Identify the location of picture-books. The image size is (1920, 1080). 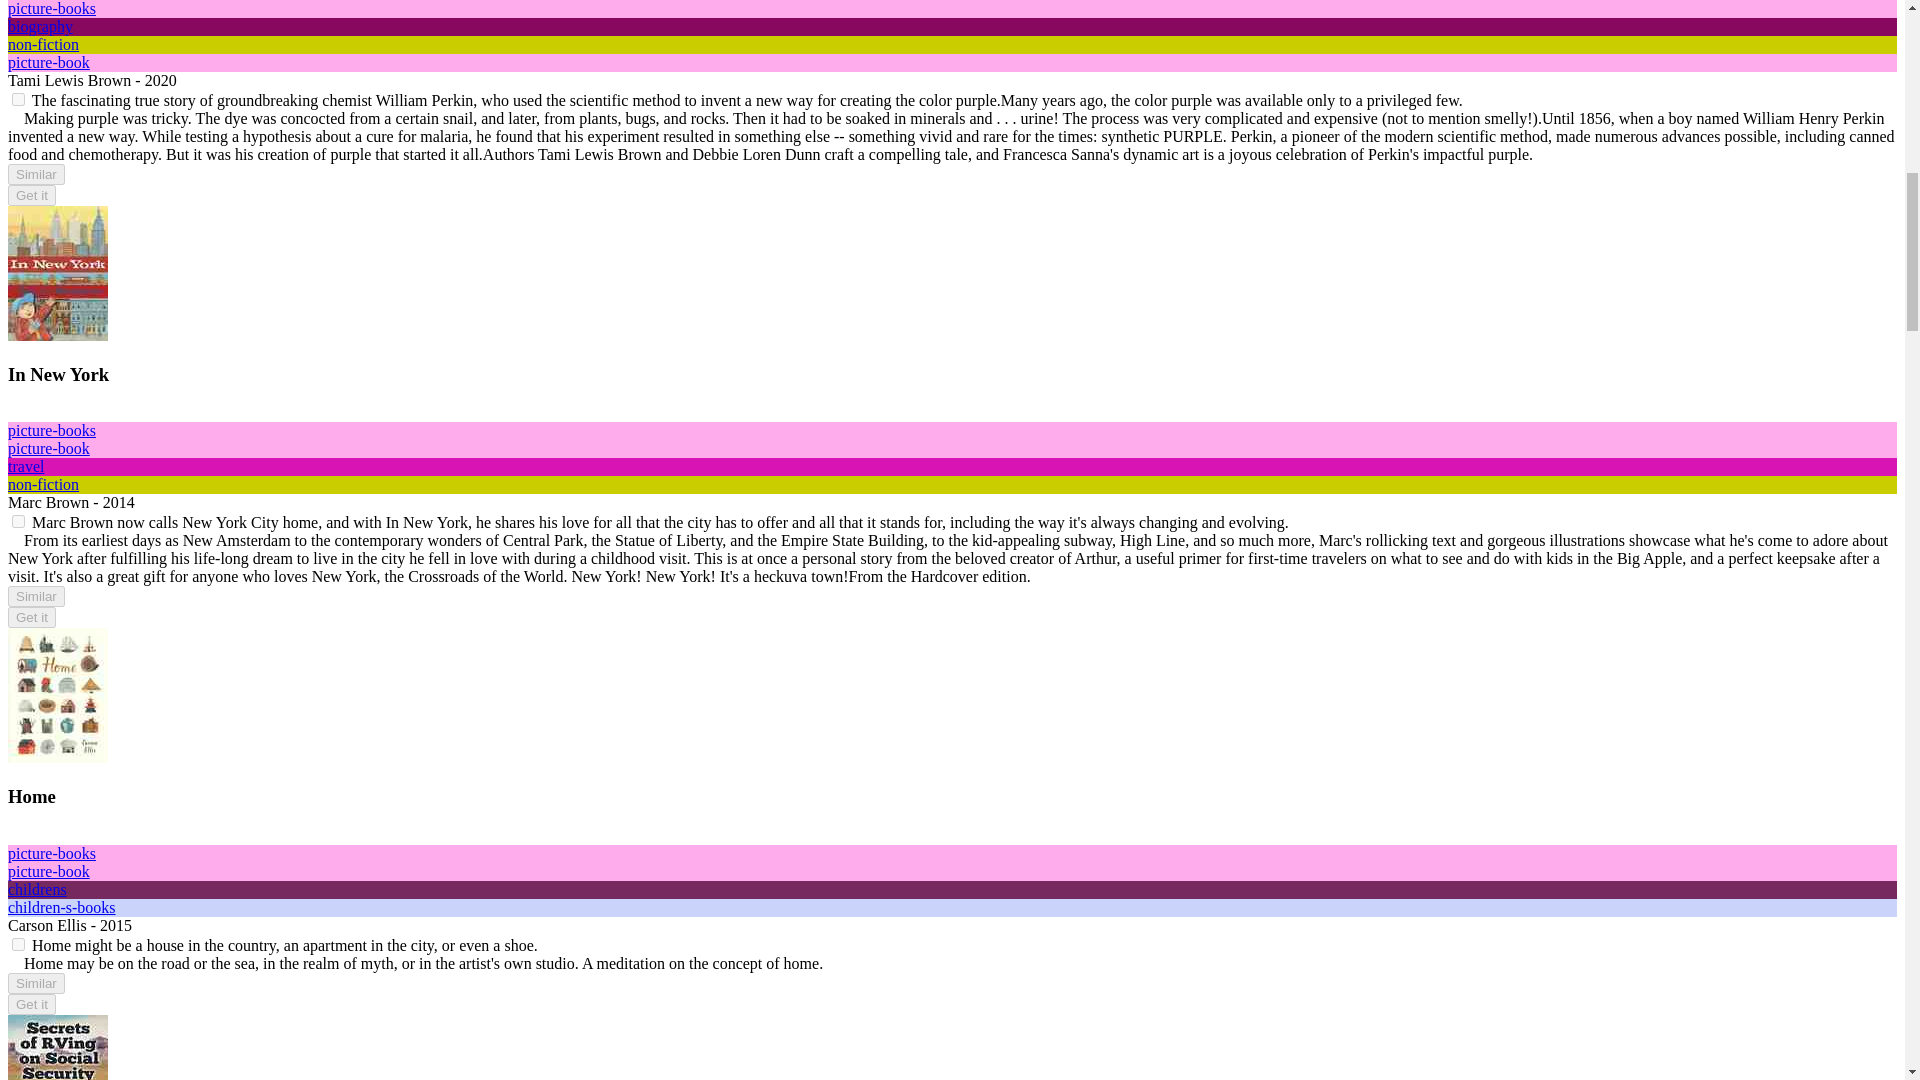
(52, 430).